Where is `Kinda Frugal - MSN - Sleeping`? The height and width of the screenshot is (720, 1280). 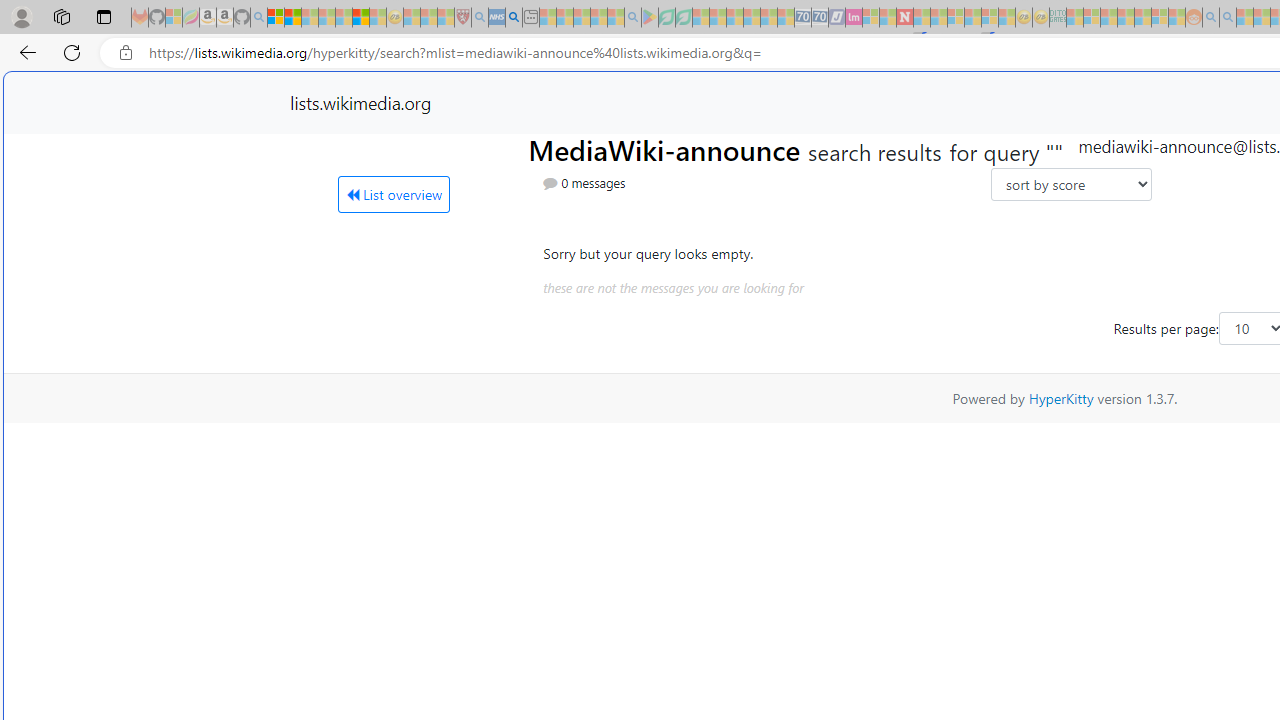 Kinda Frugal - MSN - Sleeping is located at coordinates (1142, 18).